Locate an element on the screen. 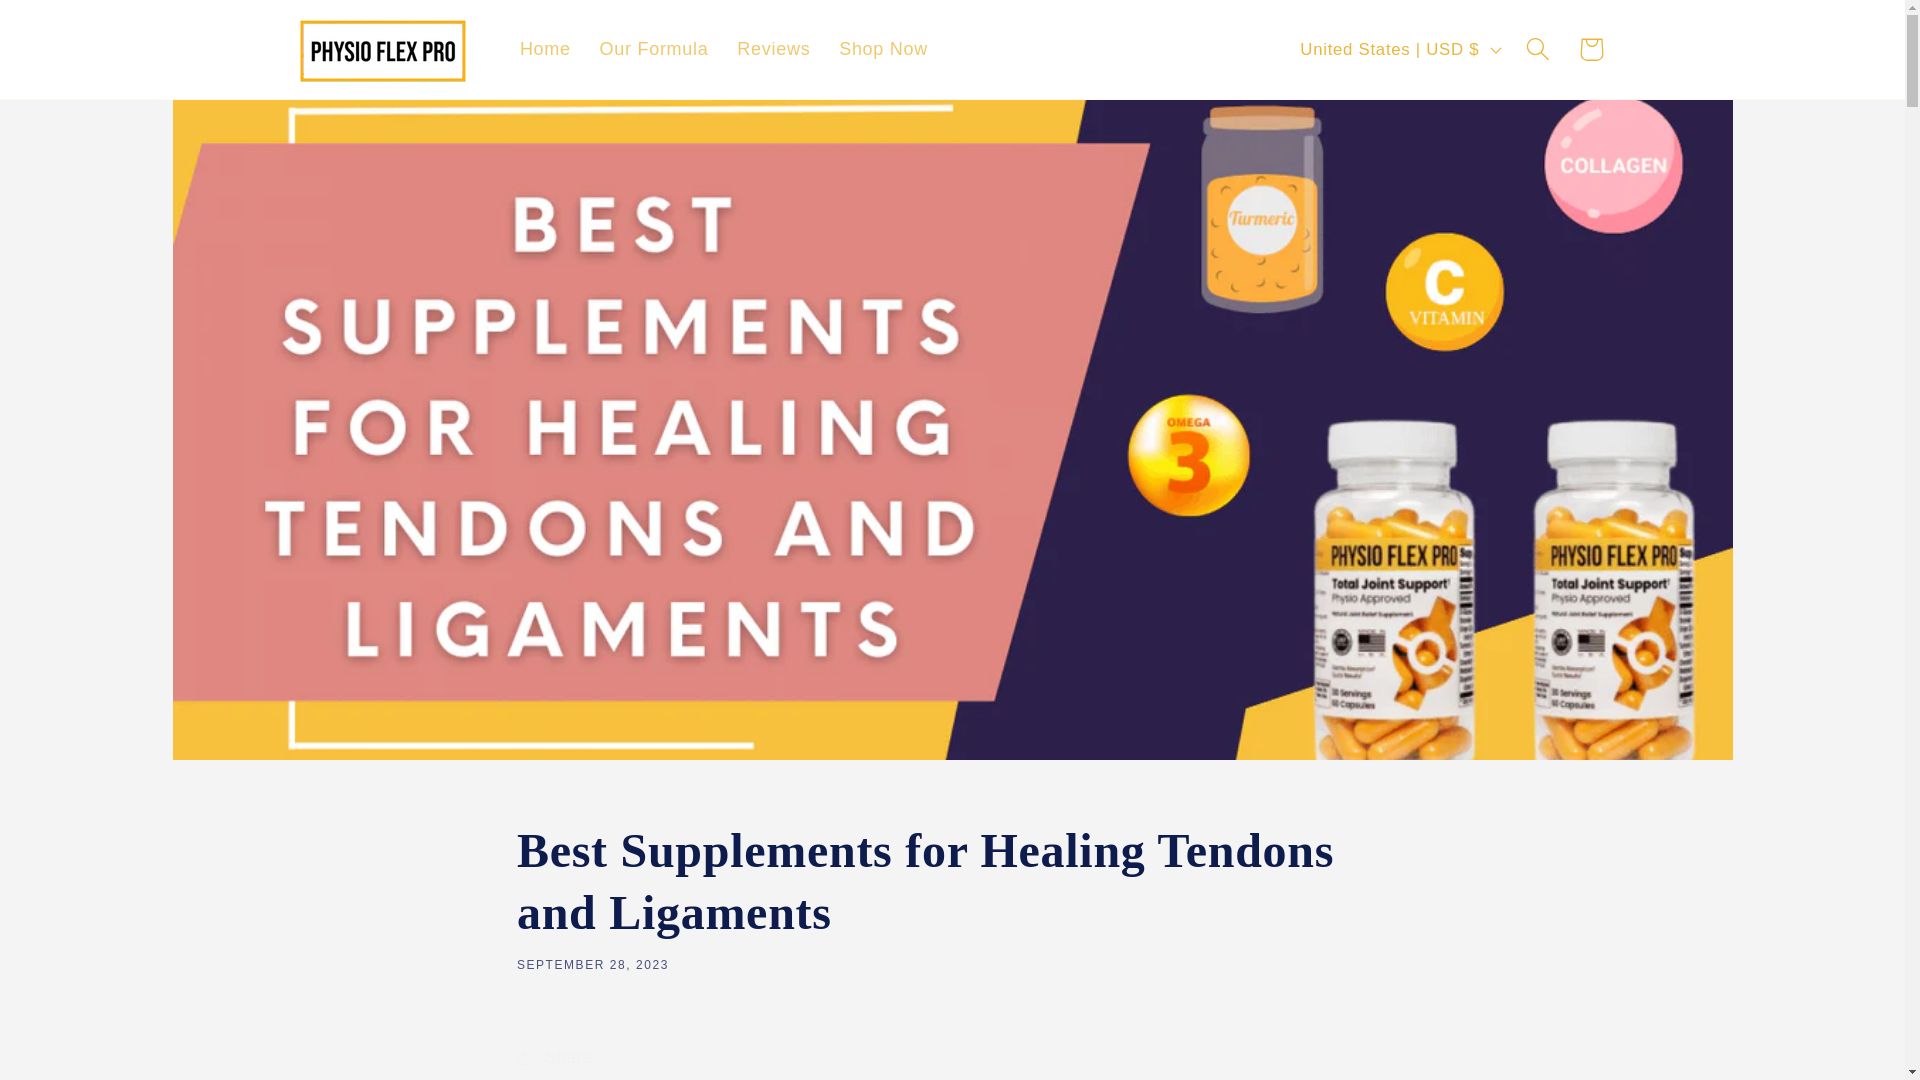 Image resolution: width=1920 pixels, height=1080 pixels. Home is located at coordinates (546, 48).